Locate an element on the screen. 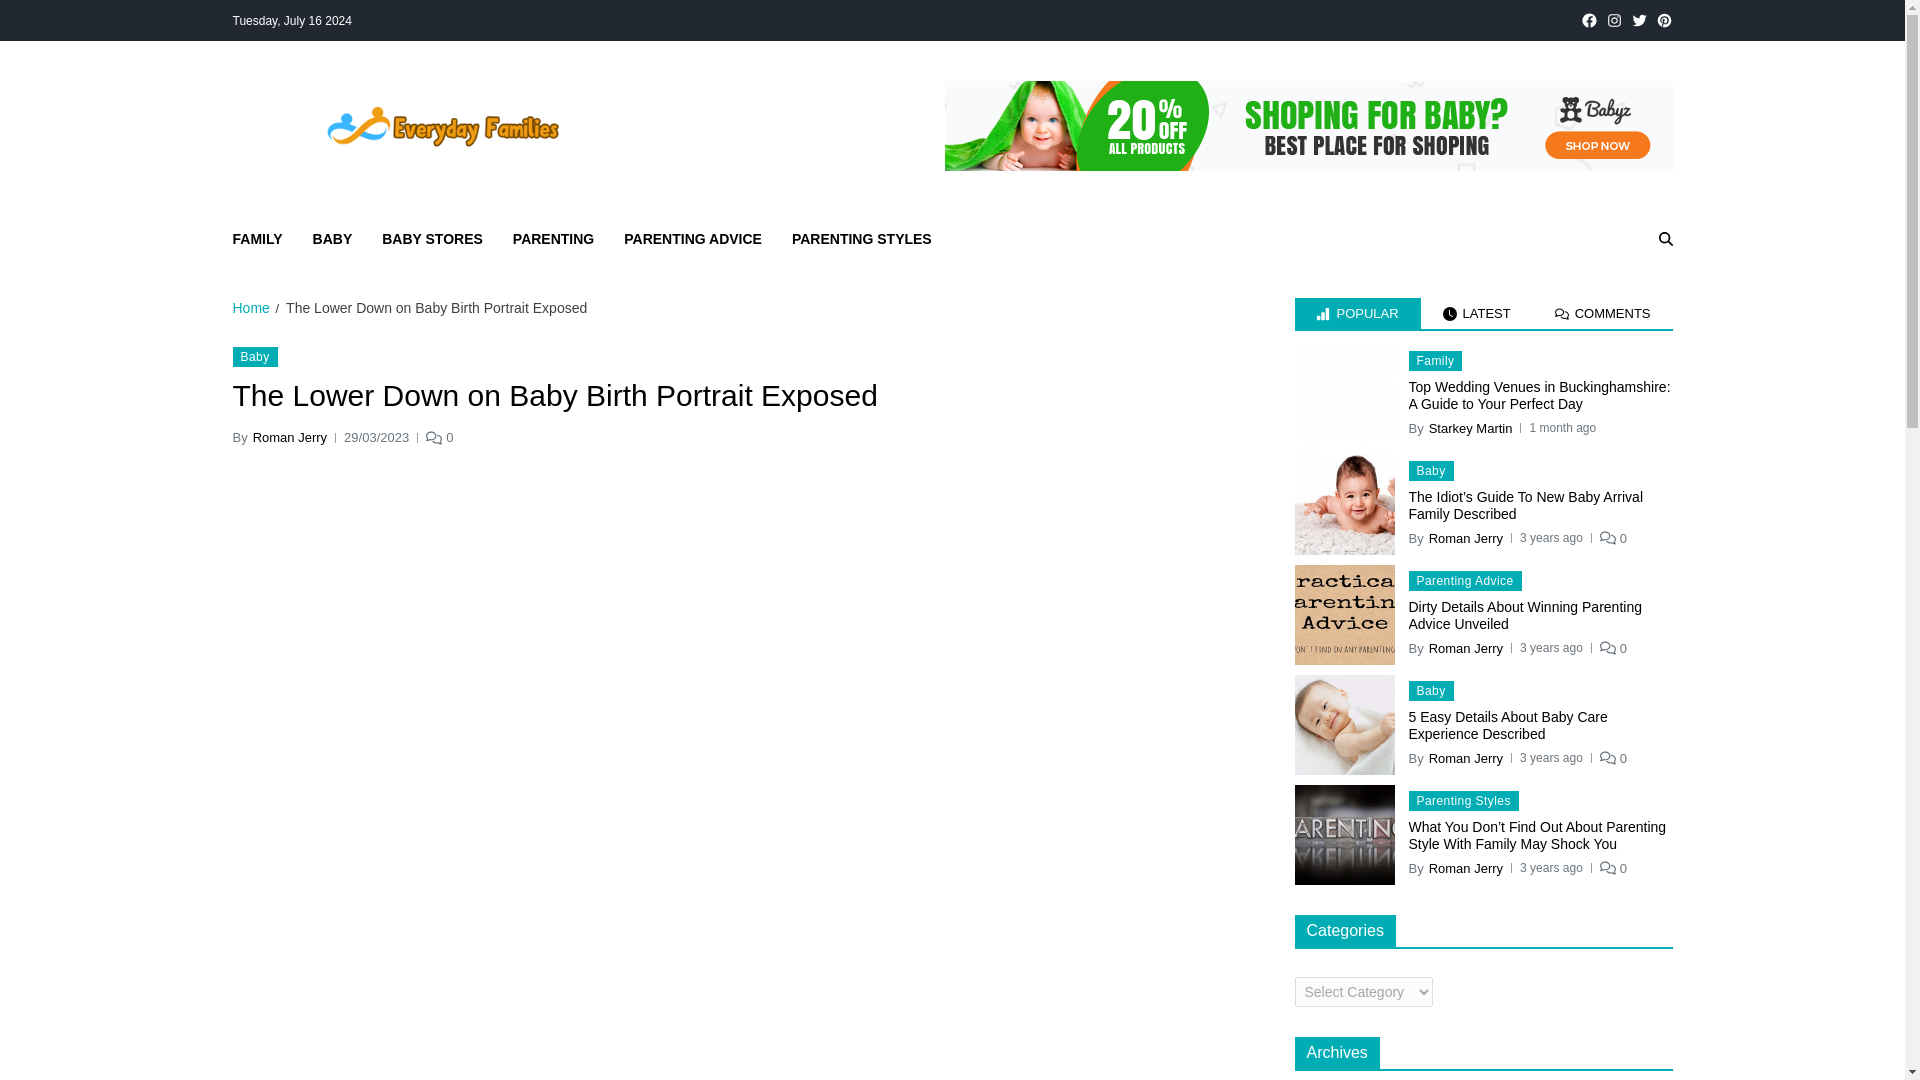 Image resolution: width=1920 pixels, height=1080 pixels. 5 Easy Details About Baby Care Experience Described is located at coordinates (1344, 725).